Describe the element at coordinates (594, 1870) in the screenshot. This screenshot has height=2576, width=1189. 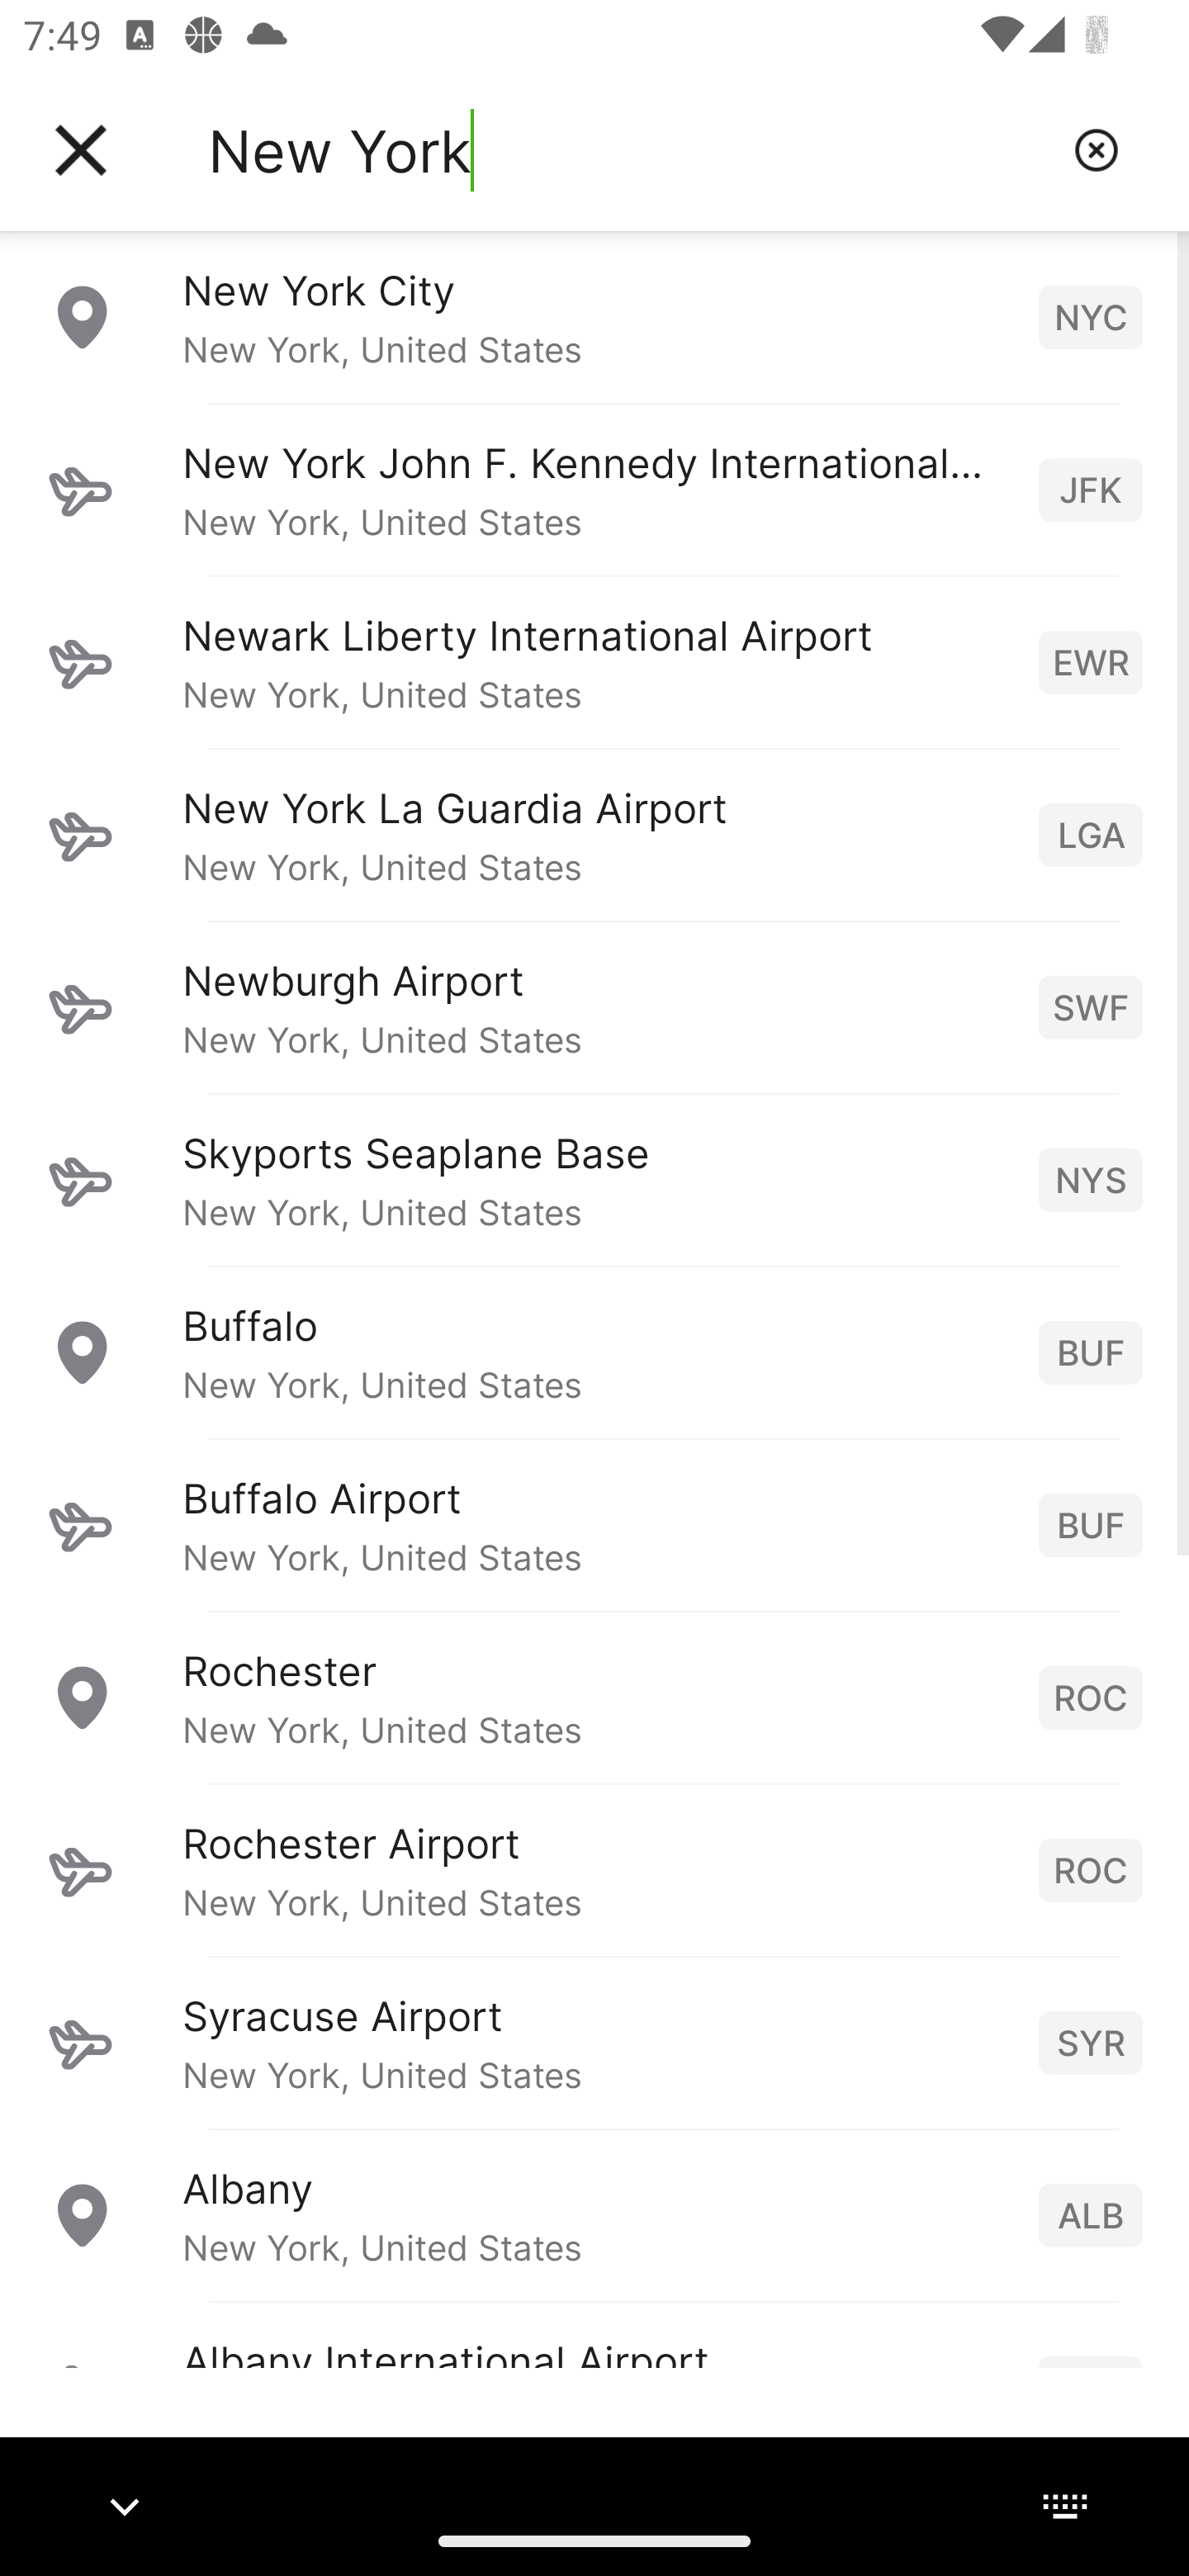
I see `Rochester Airport New York, United States ROC` at that location.